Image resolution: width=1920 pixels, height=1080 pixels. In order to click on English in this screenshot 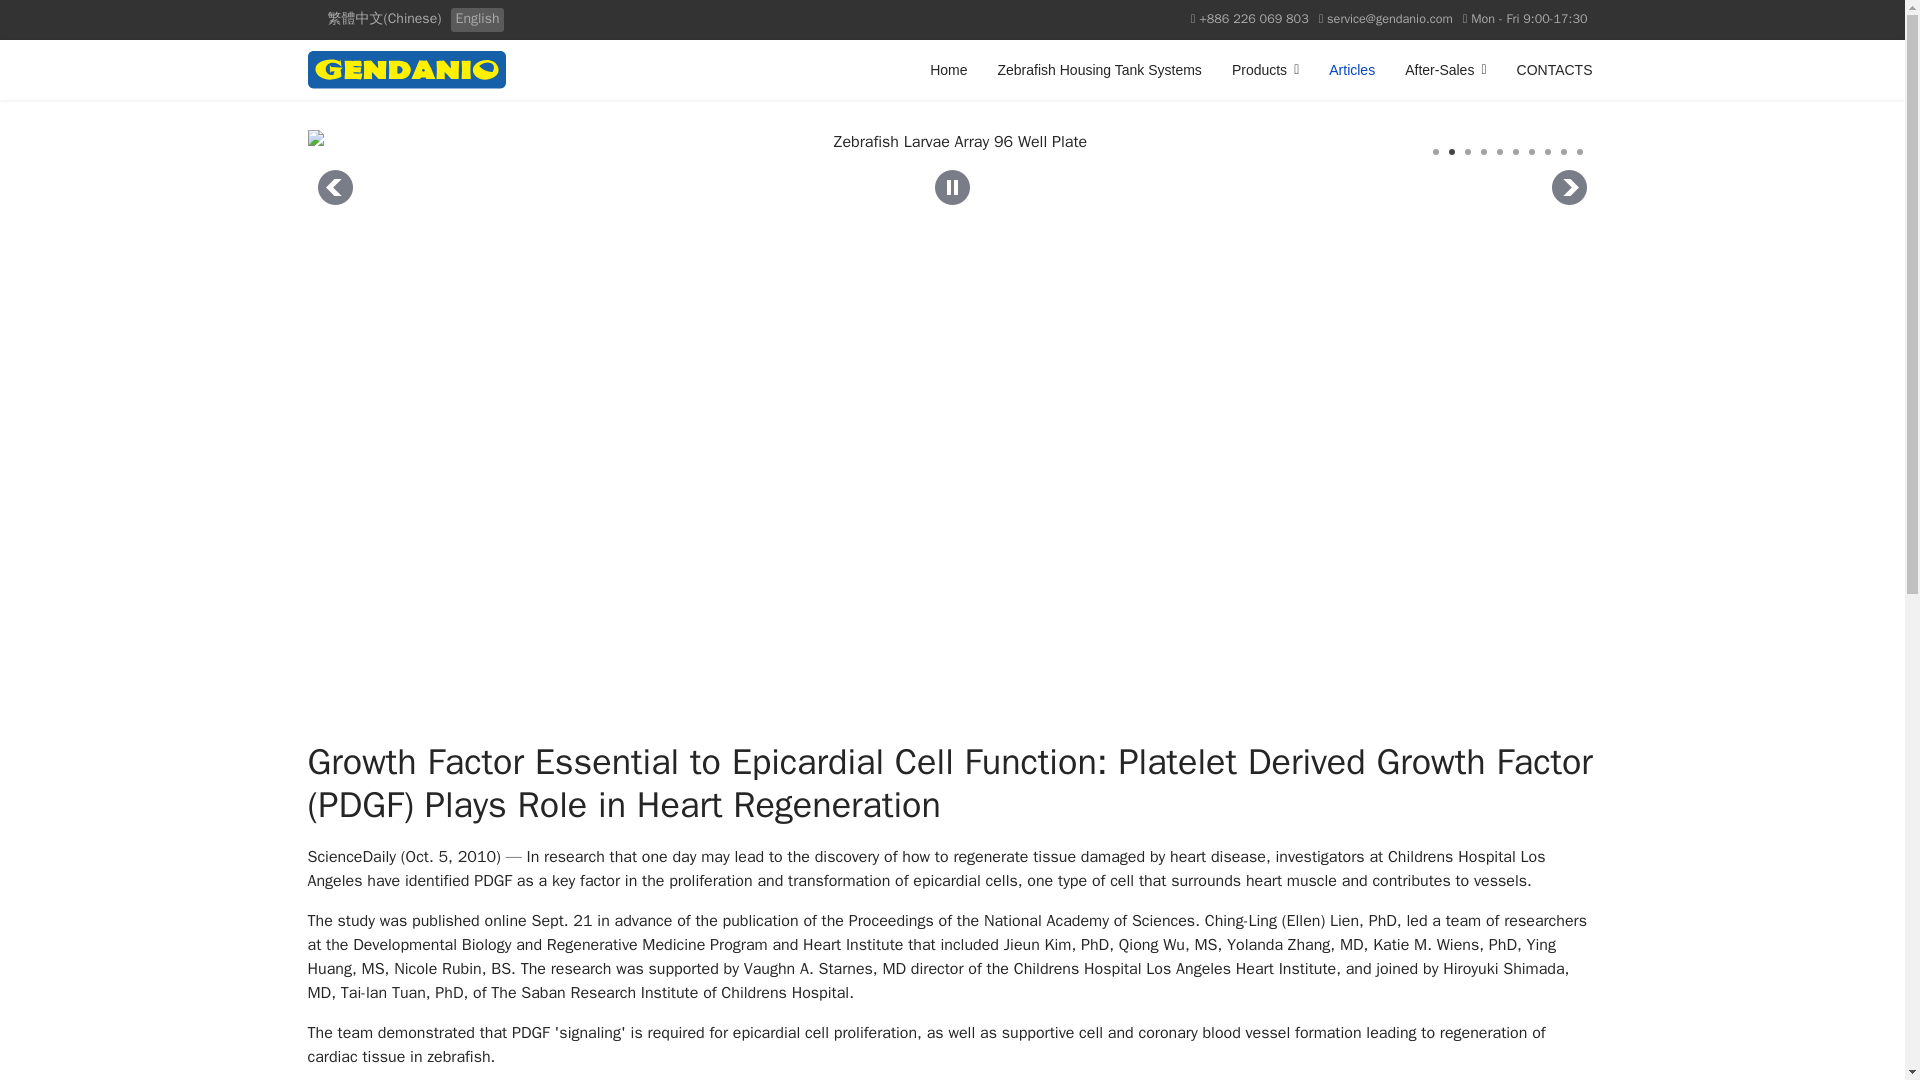, I will do `click(478, 18)`.